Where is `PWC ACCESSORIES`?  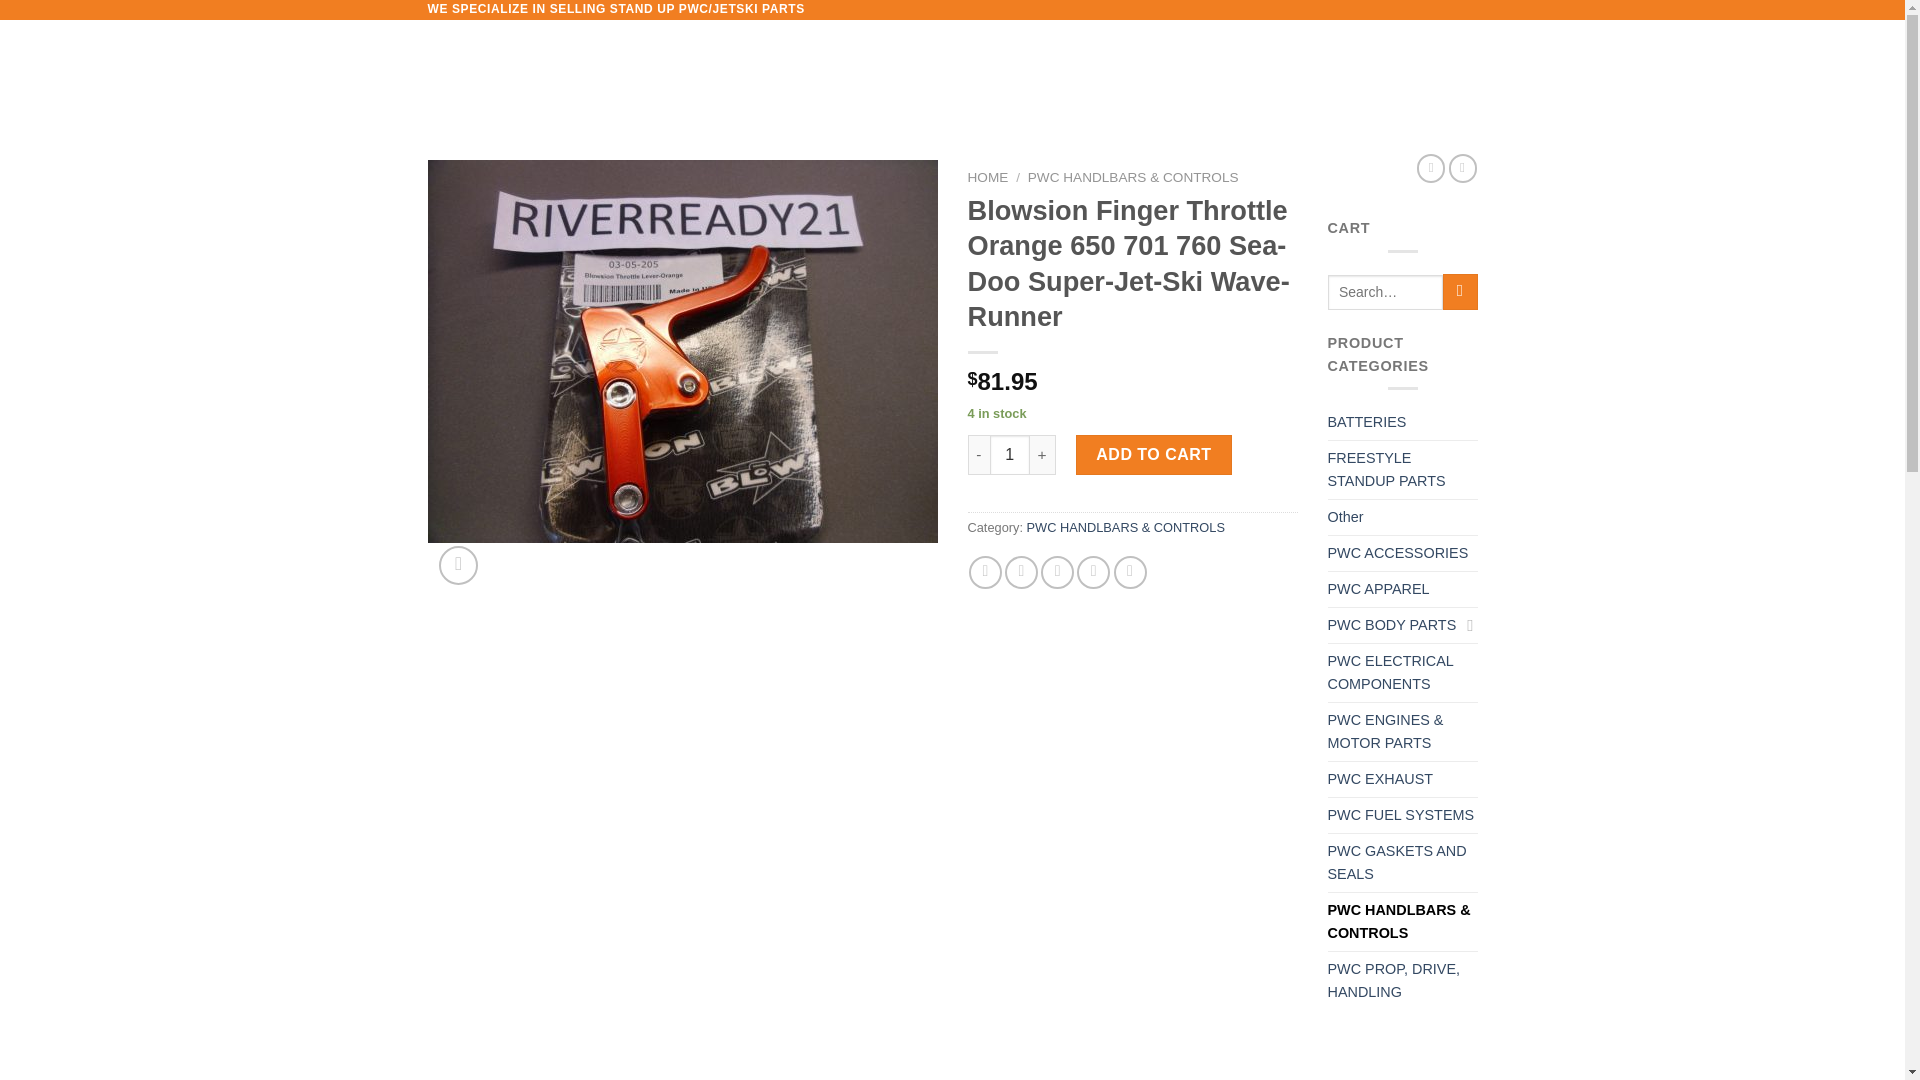 PWC ACCESSORIES is located at coordinates (1403, 553).